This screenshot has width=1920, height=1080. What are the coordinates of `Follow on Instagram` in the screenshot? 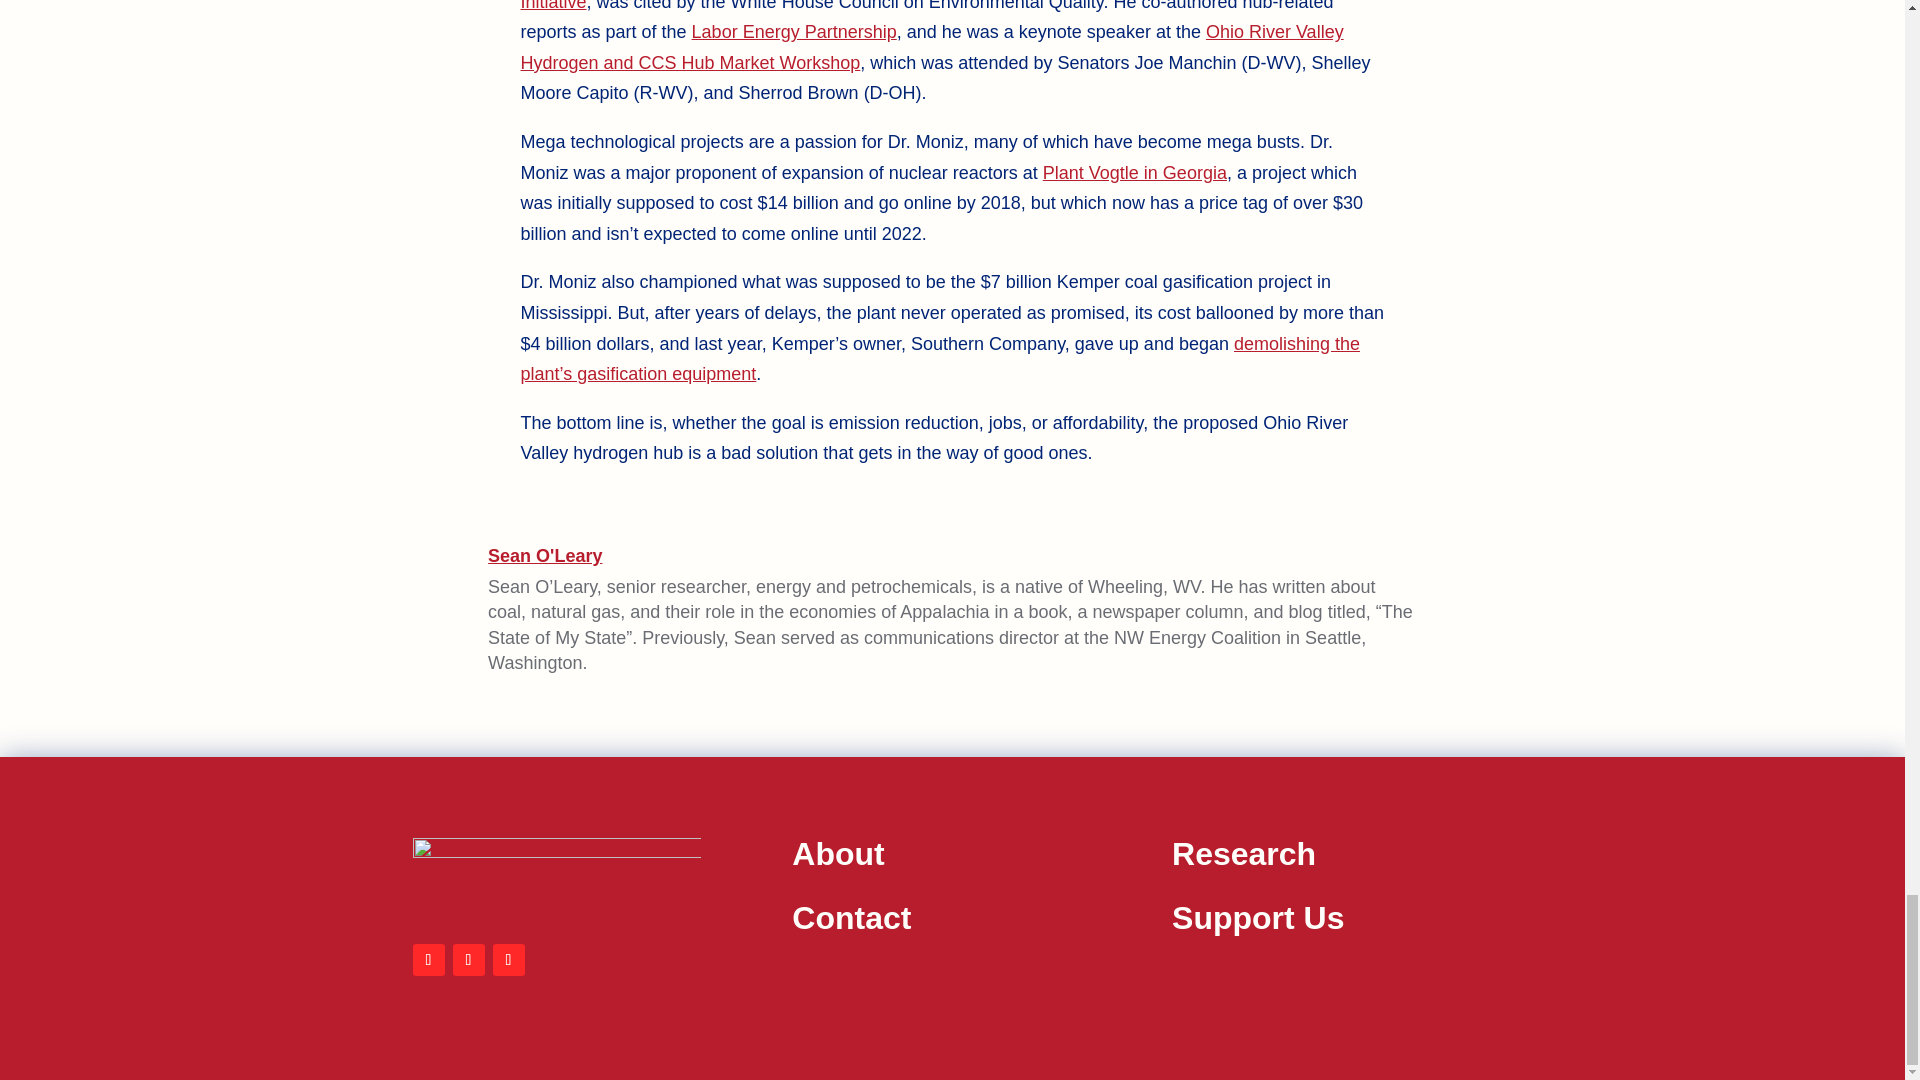 It's located at (508, 960).